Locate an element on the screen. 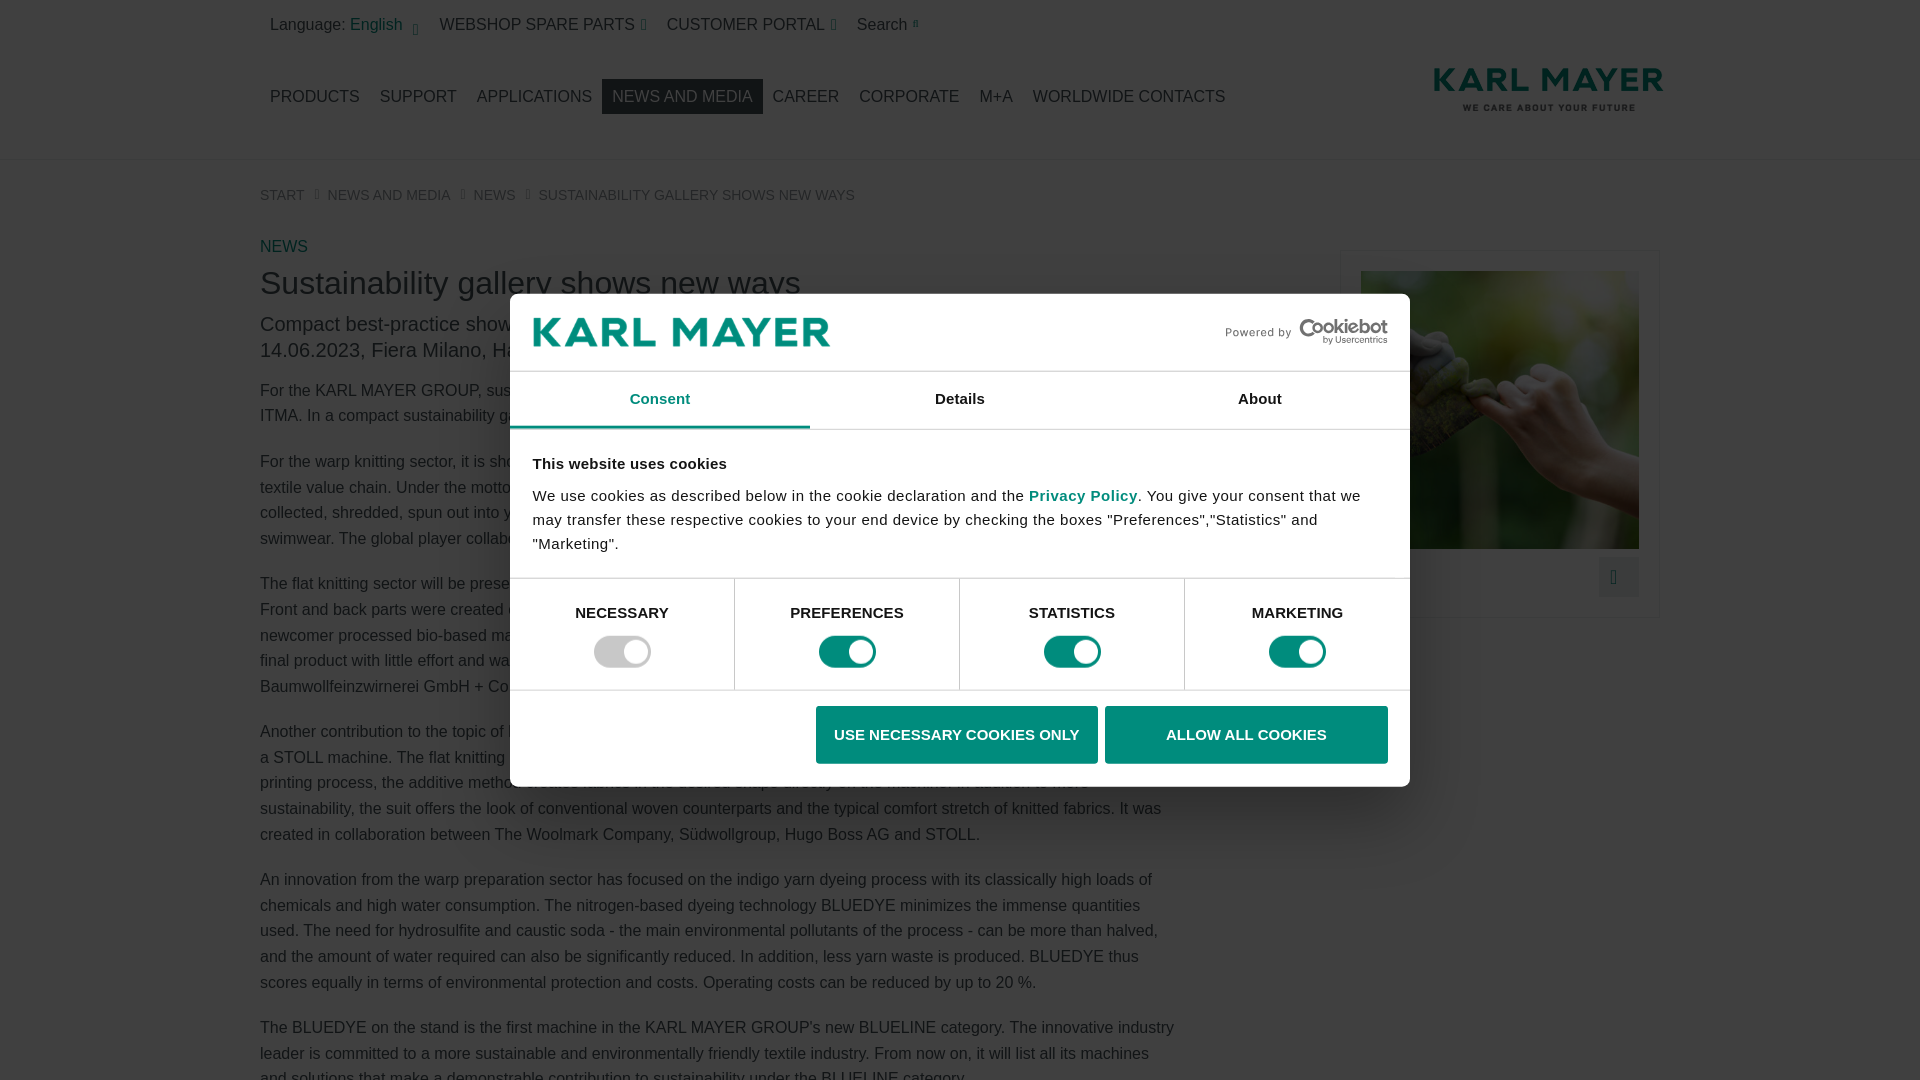 The width and height of the screenshot is (1920, 1080). Details is located at coordinates (960, 400).